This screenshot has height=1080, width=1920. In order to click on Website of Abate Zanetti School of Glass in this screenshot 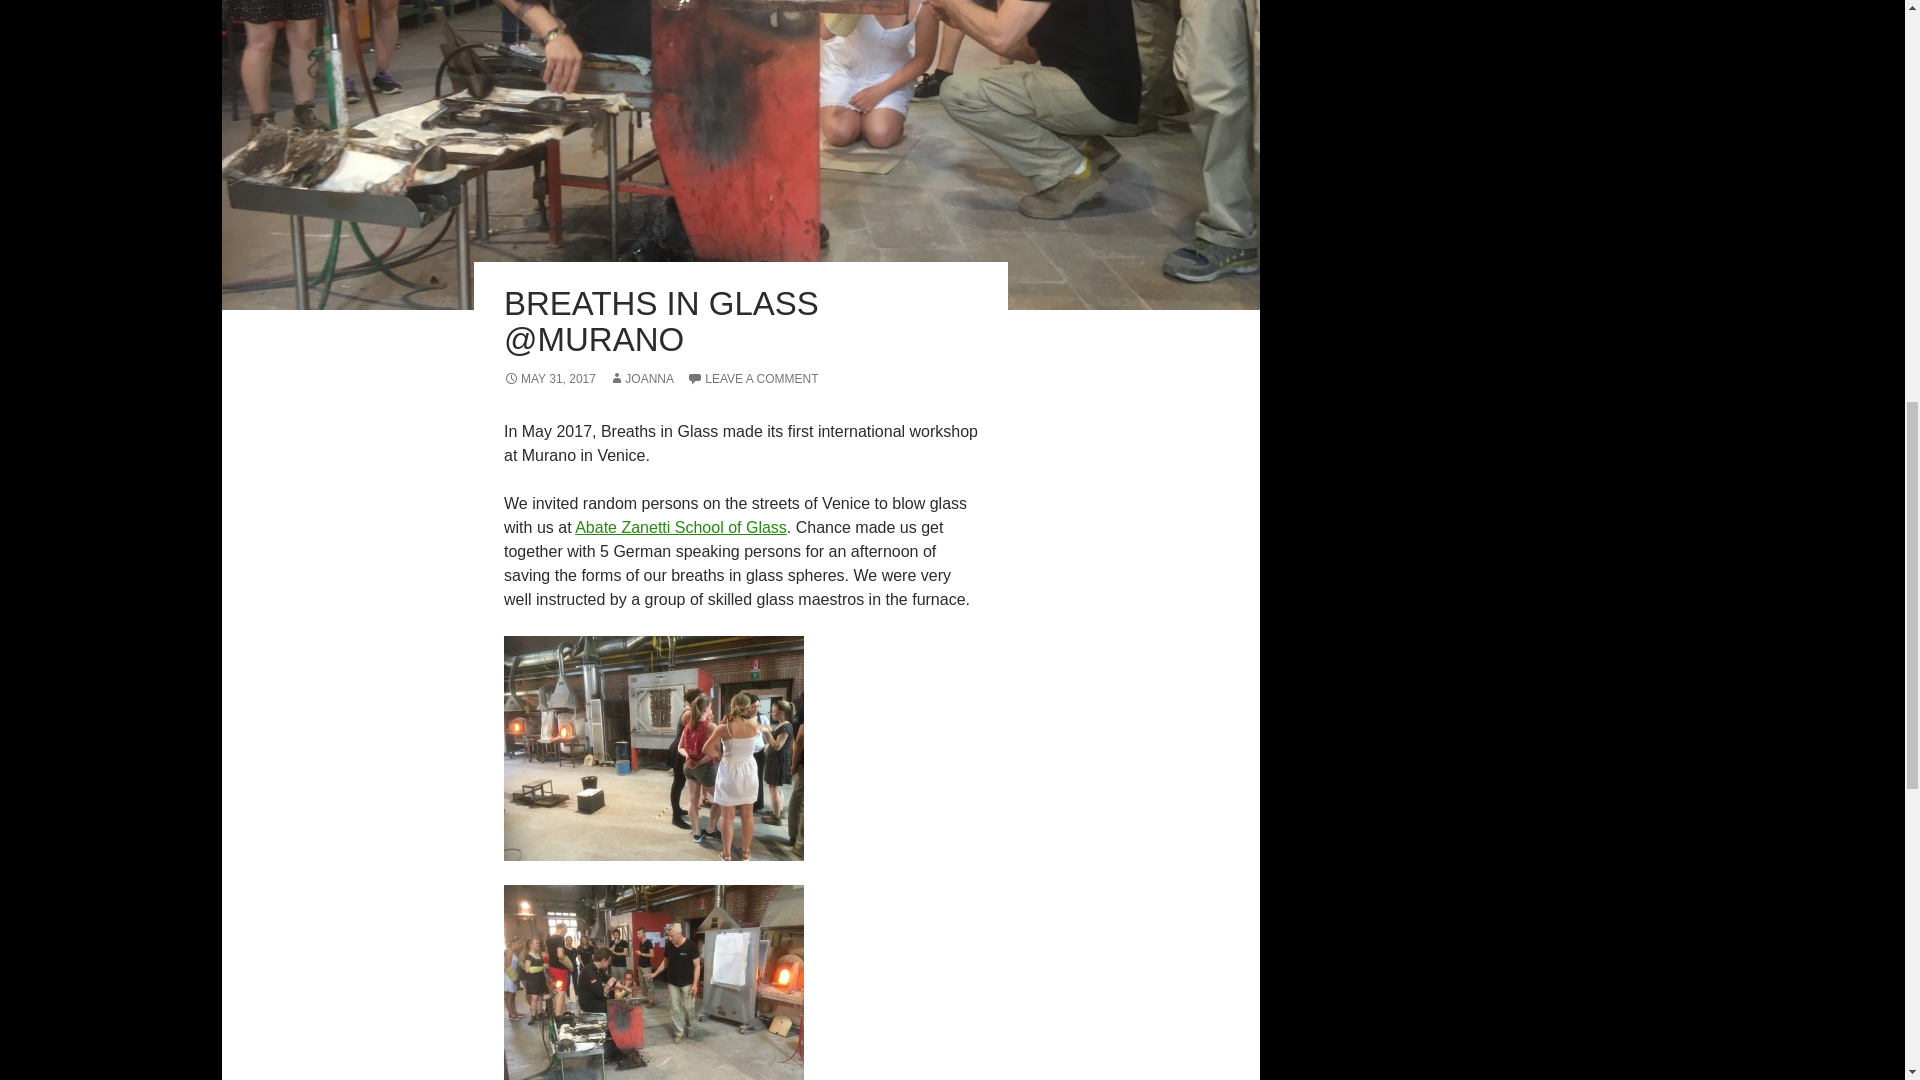, I will do `click(680, 527)`.